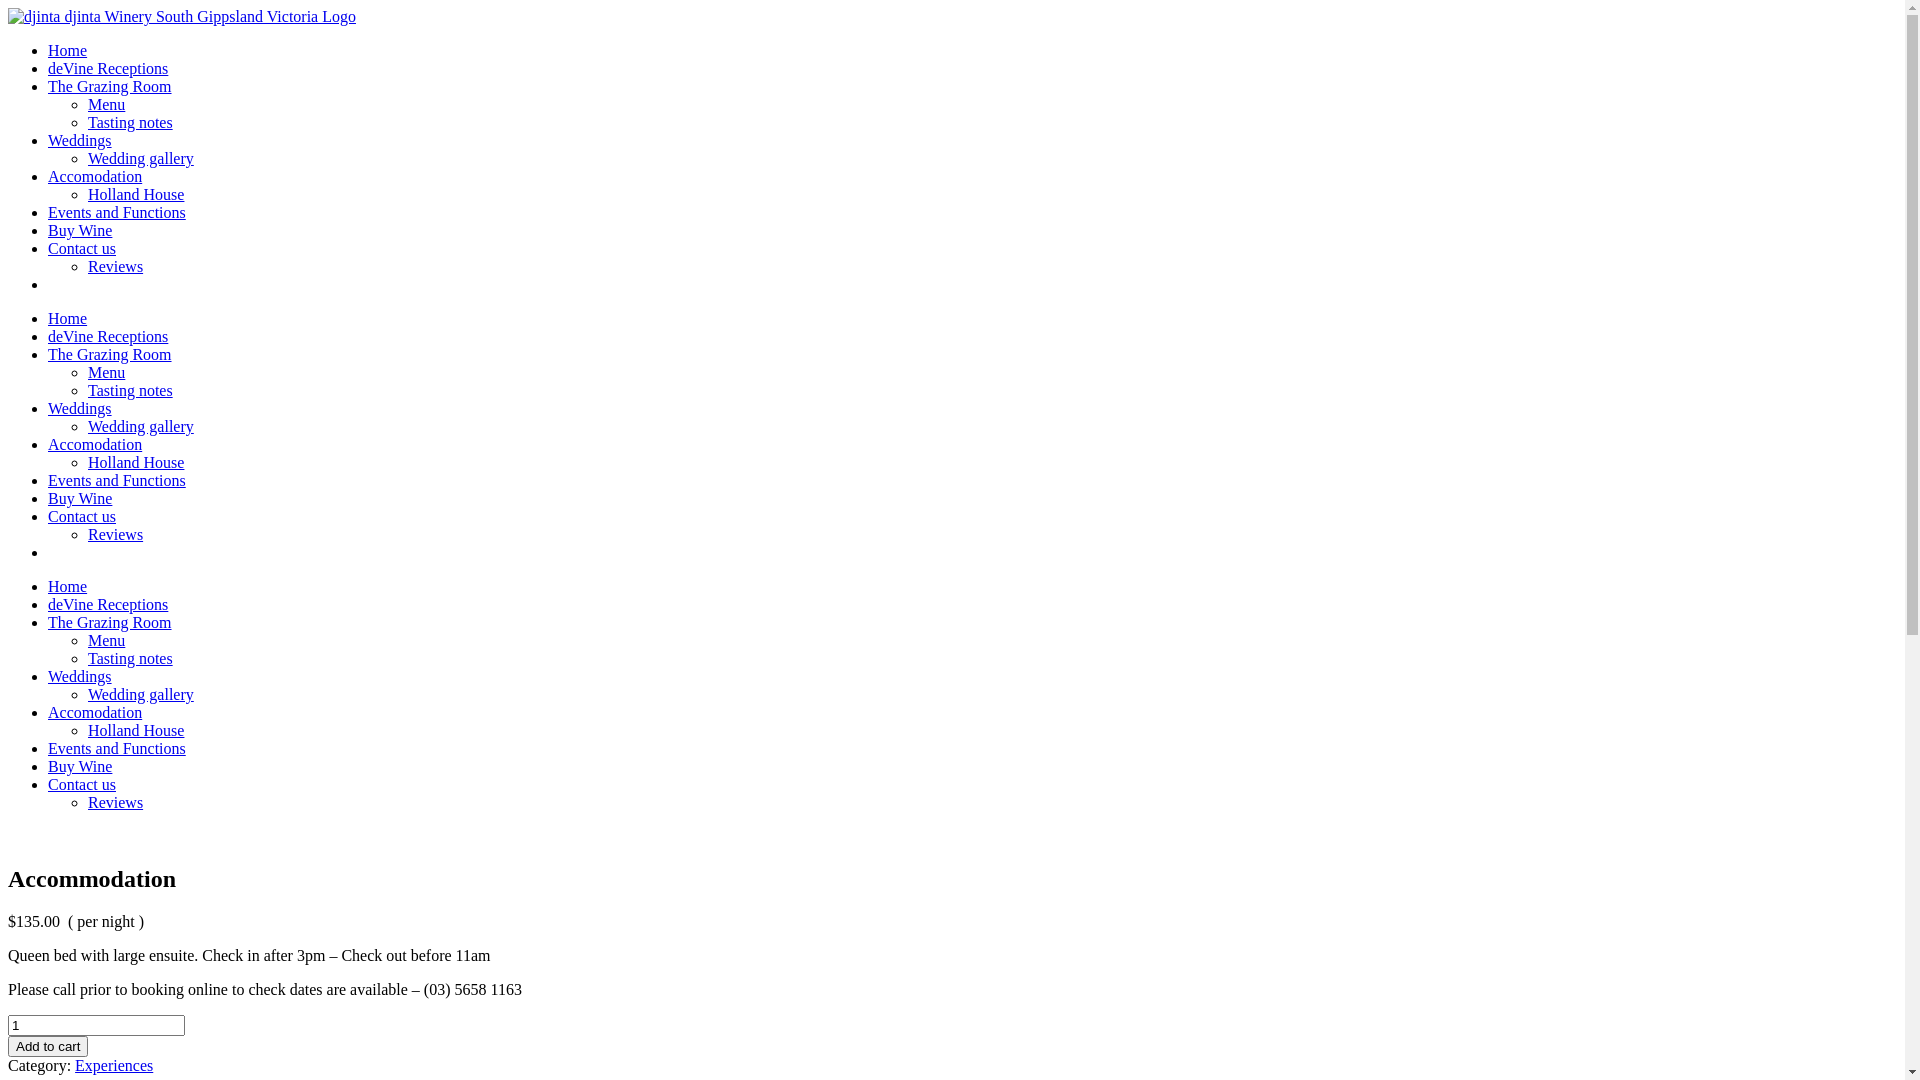 The height and width of the screenshot is (1080, 1920). I want to click on deVine Receptions, so click(108, 336).